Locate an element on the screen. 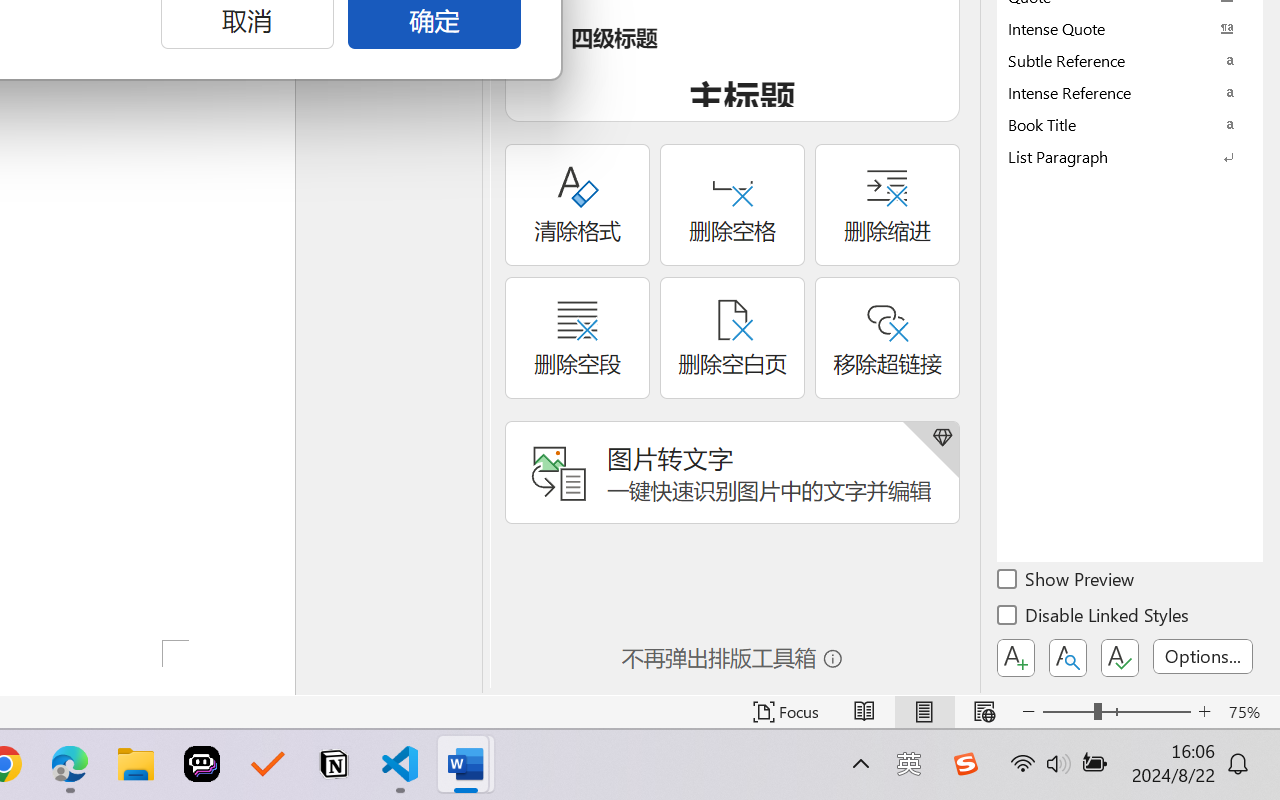 The width and height of the screenshot is (1280, 800). Options... is located at coordinates (1203, 656).